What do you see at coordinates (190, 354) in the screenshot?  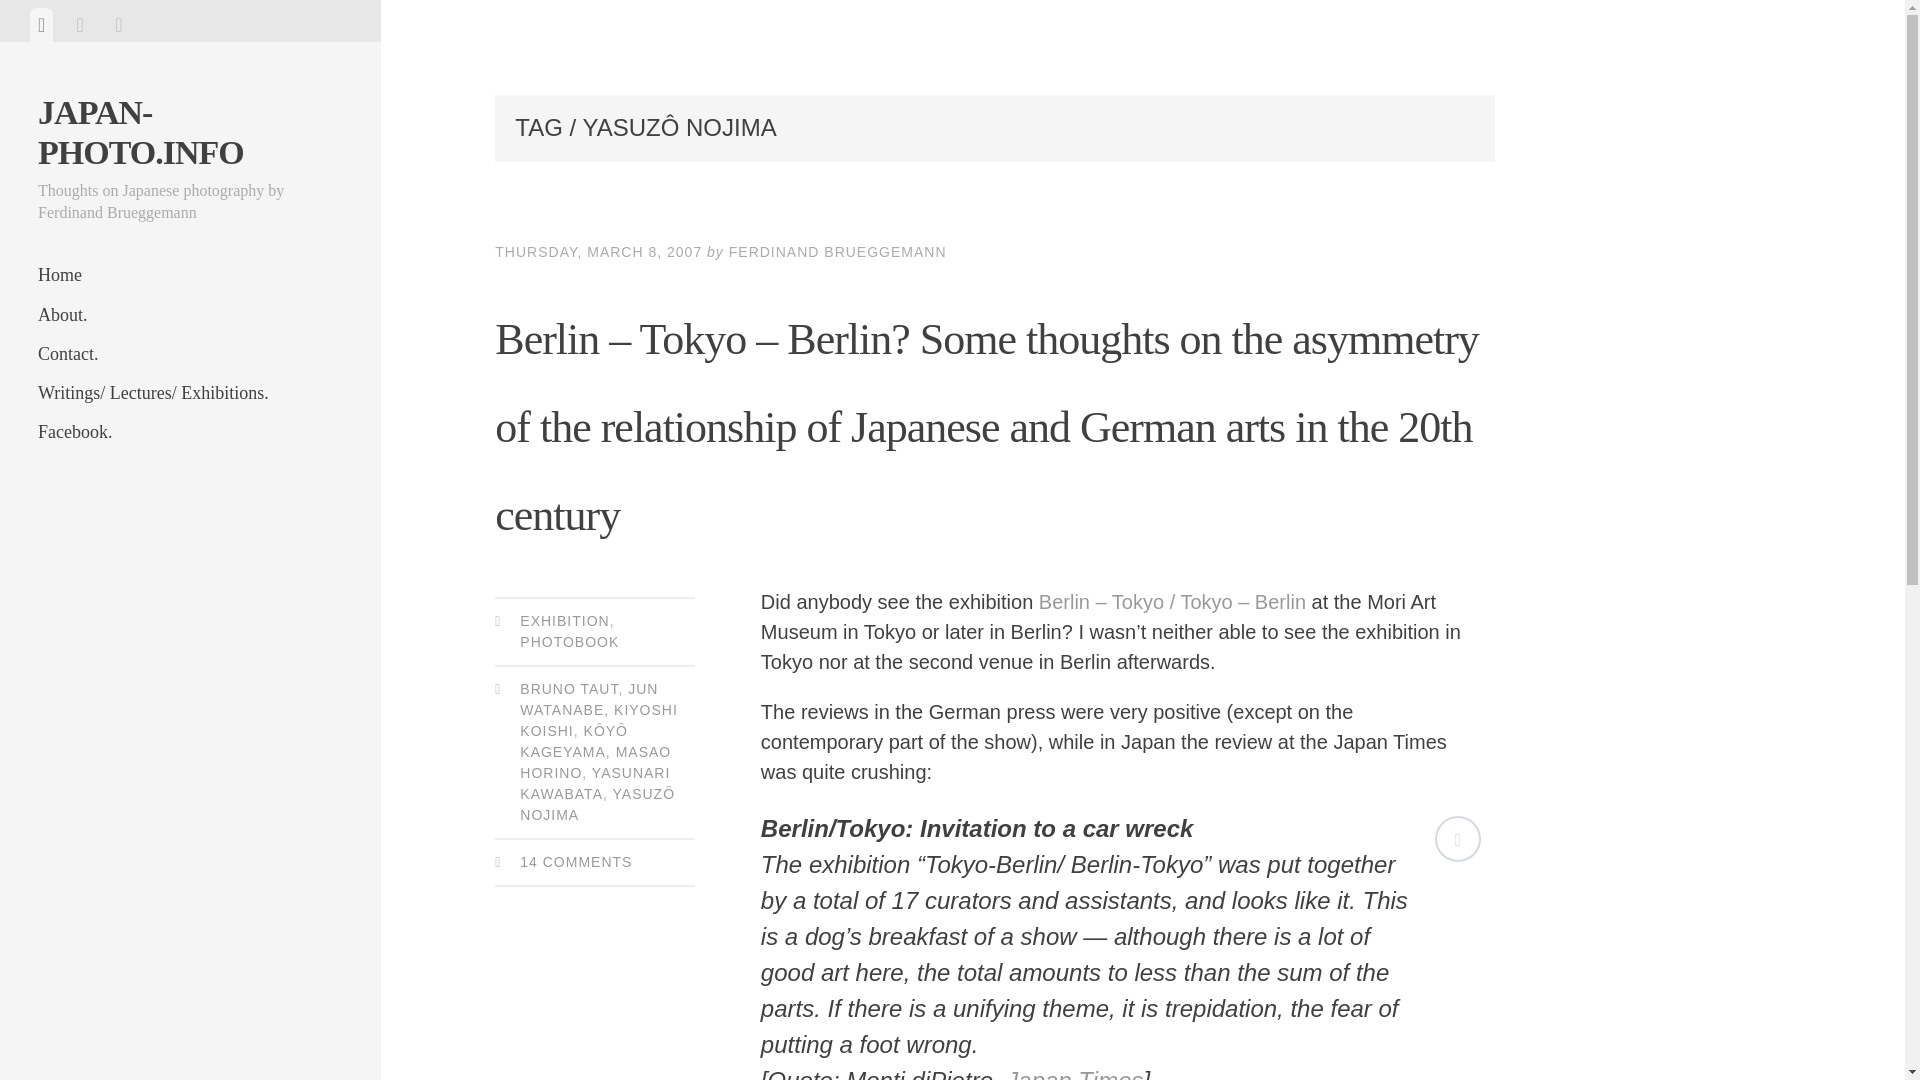 I see `Contact.` at bounding box center [190, 354].